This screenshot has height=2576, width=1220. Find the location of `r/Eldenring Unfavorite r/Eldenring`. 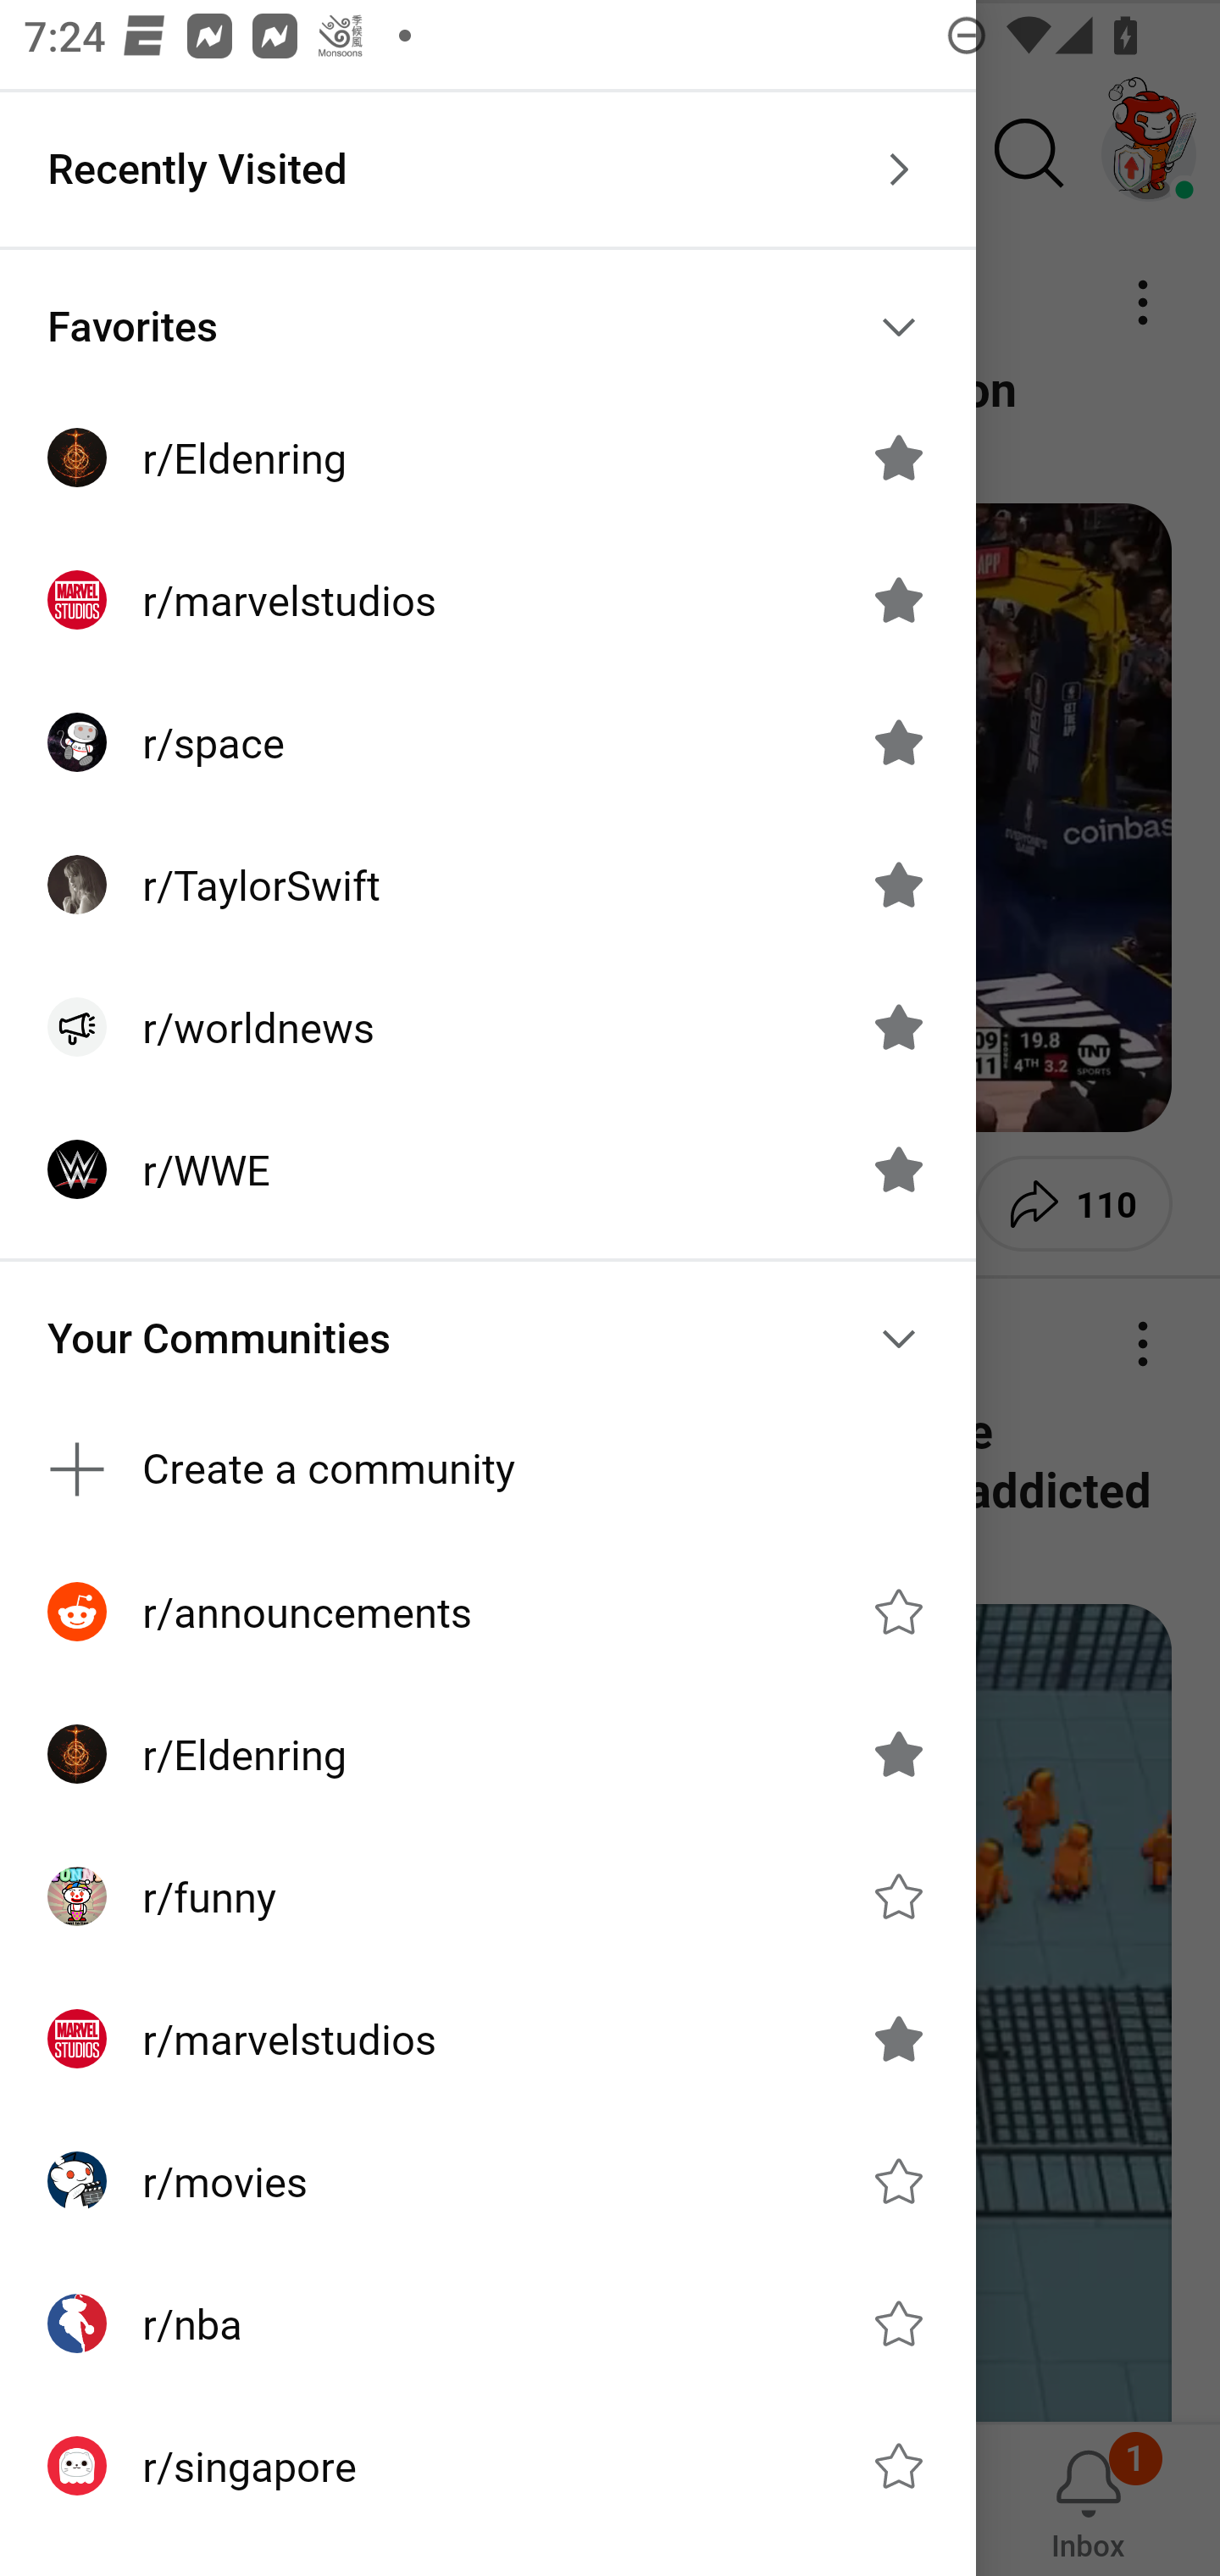

r/Eldenring Unfavorite r/Eldenring is located at coordinates (488, 458).